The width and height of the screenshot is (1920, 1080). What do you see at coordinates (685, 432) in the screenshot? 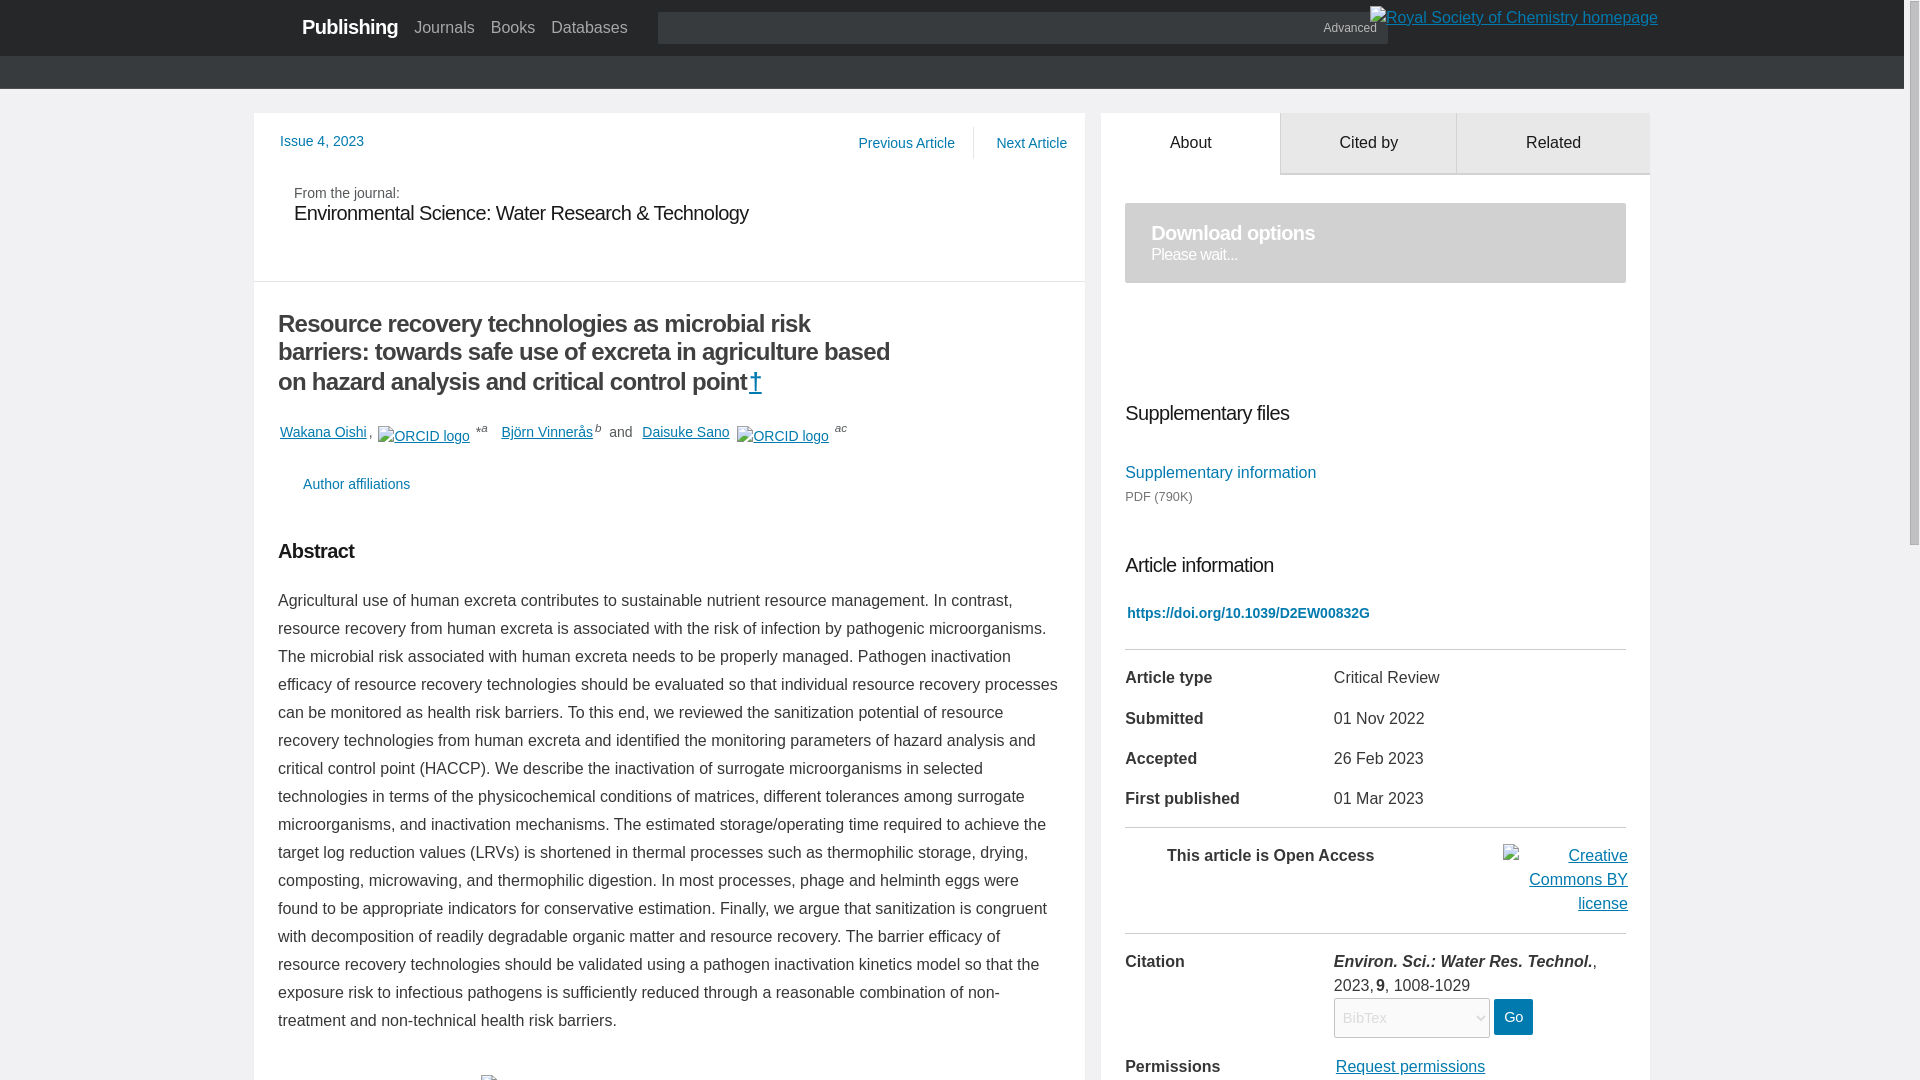
I see `Advanced` at bounding box center [685, 432].